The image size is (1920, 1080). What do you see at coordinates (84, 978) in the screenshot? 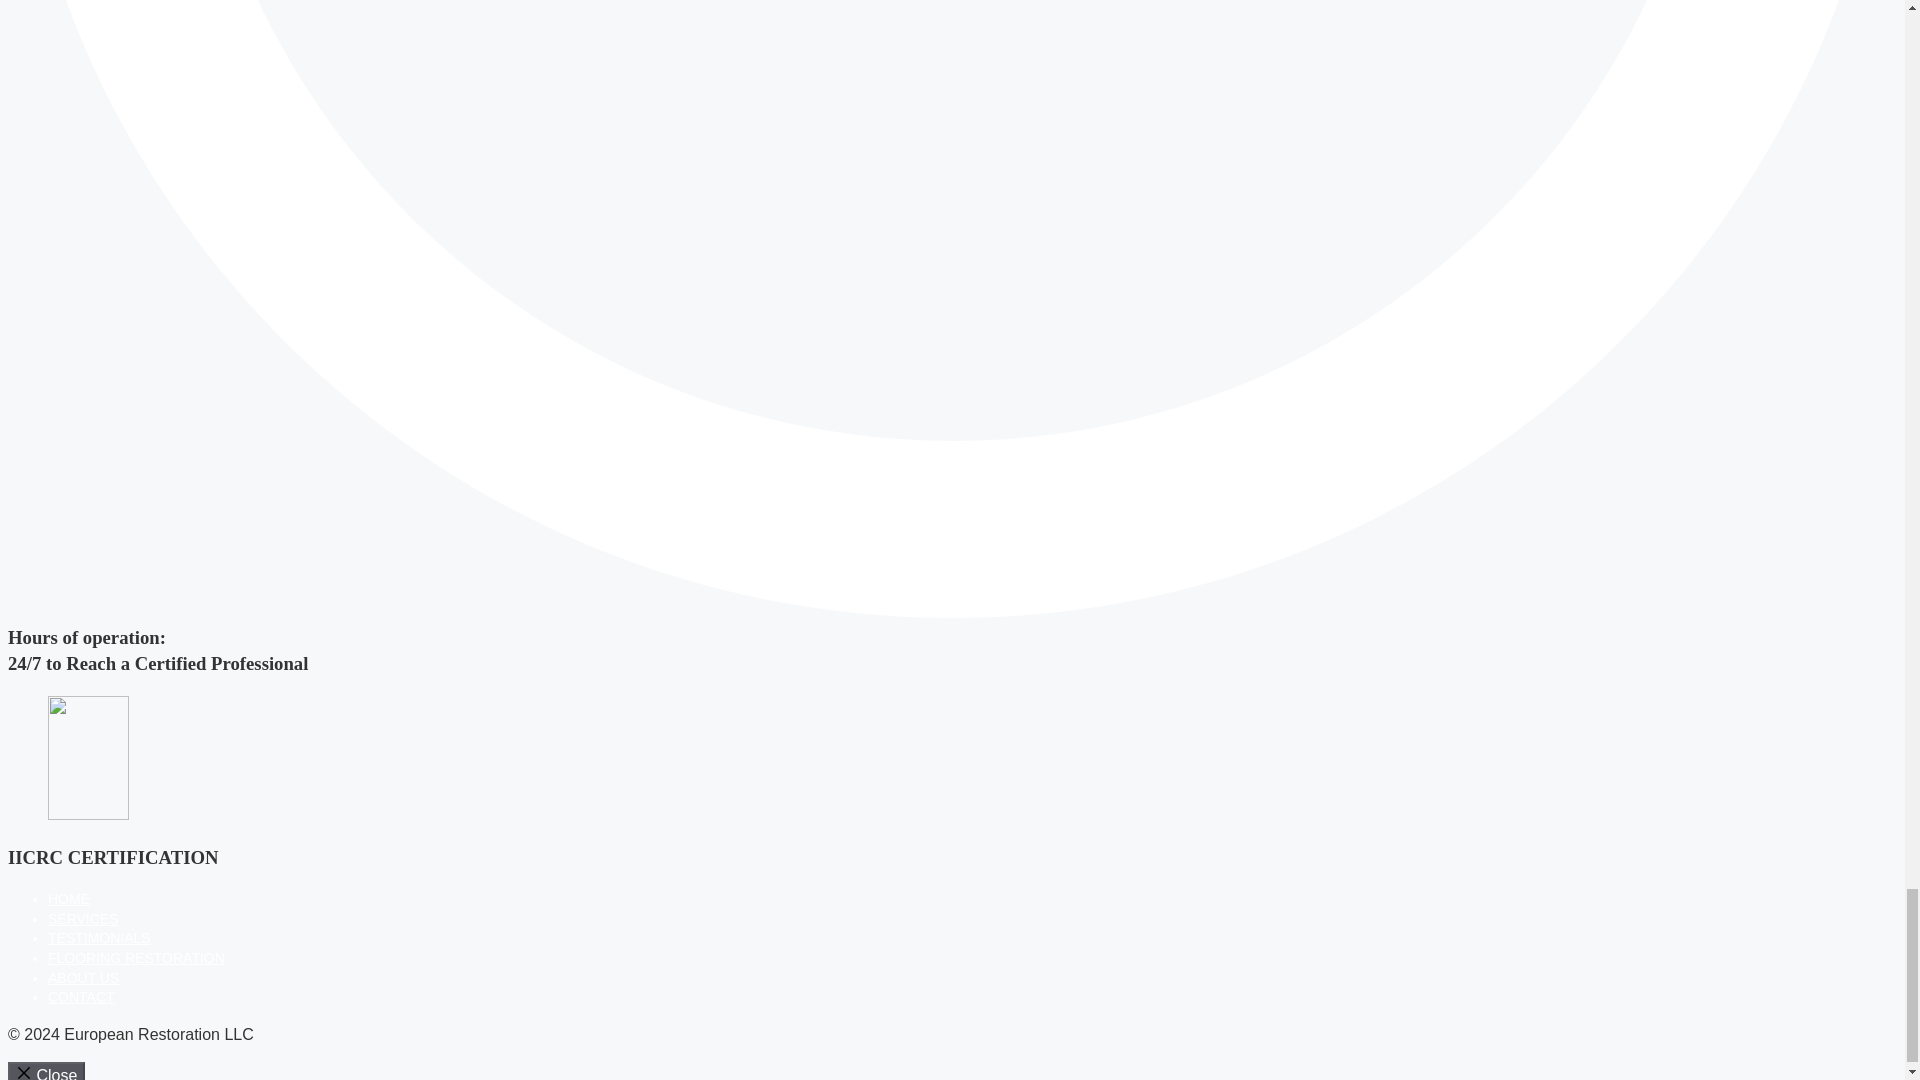
I see `ABOUT US` at bounding box center [84, 978].